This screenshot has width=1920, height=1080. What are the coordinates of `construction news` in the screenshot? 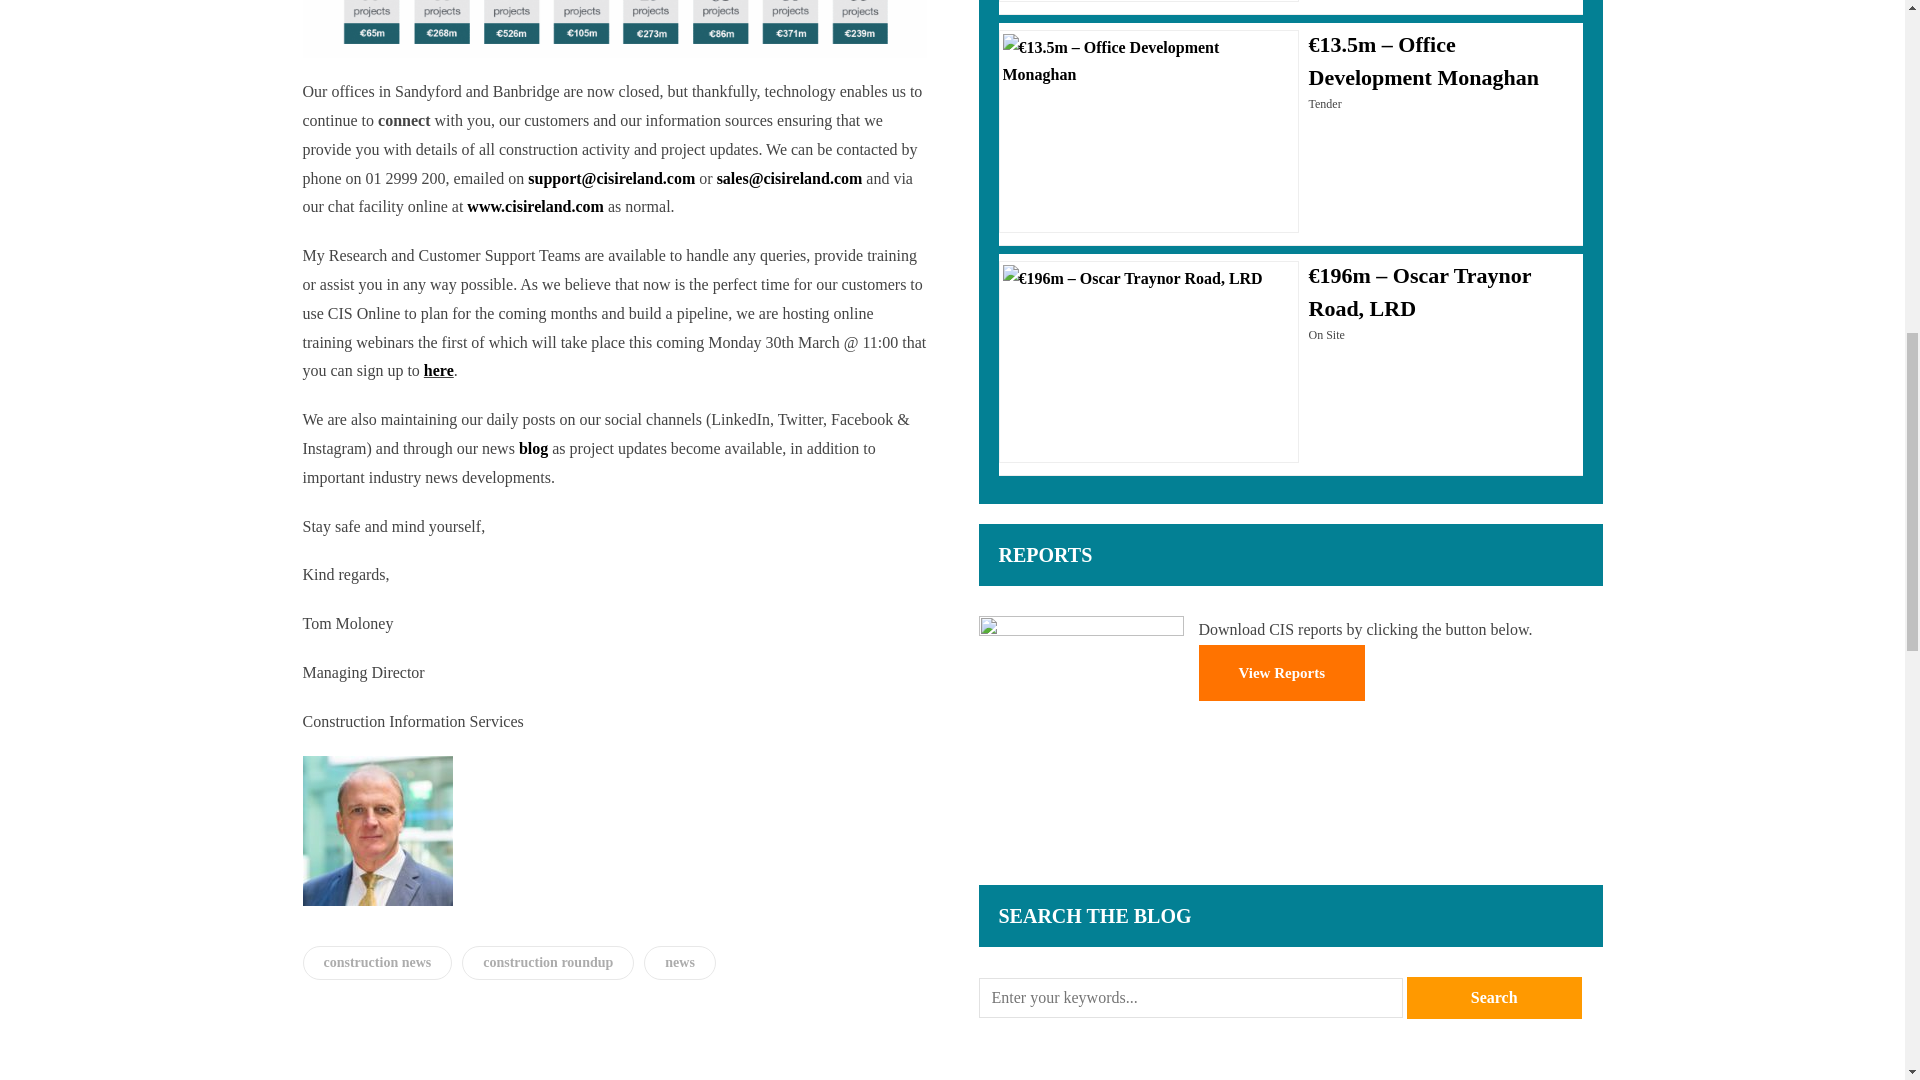 It's located at (376, 962).